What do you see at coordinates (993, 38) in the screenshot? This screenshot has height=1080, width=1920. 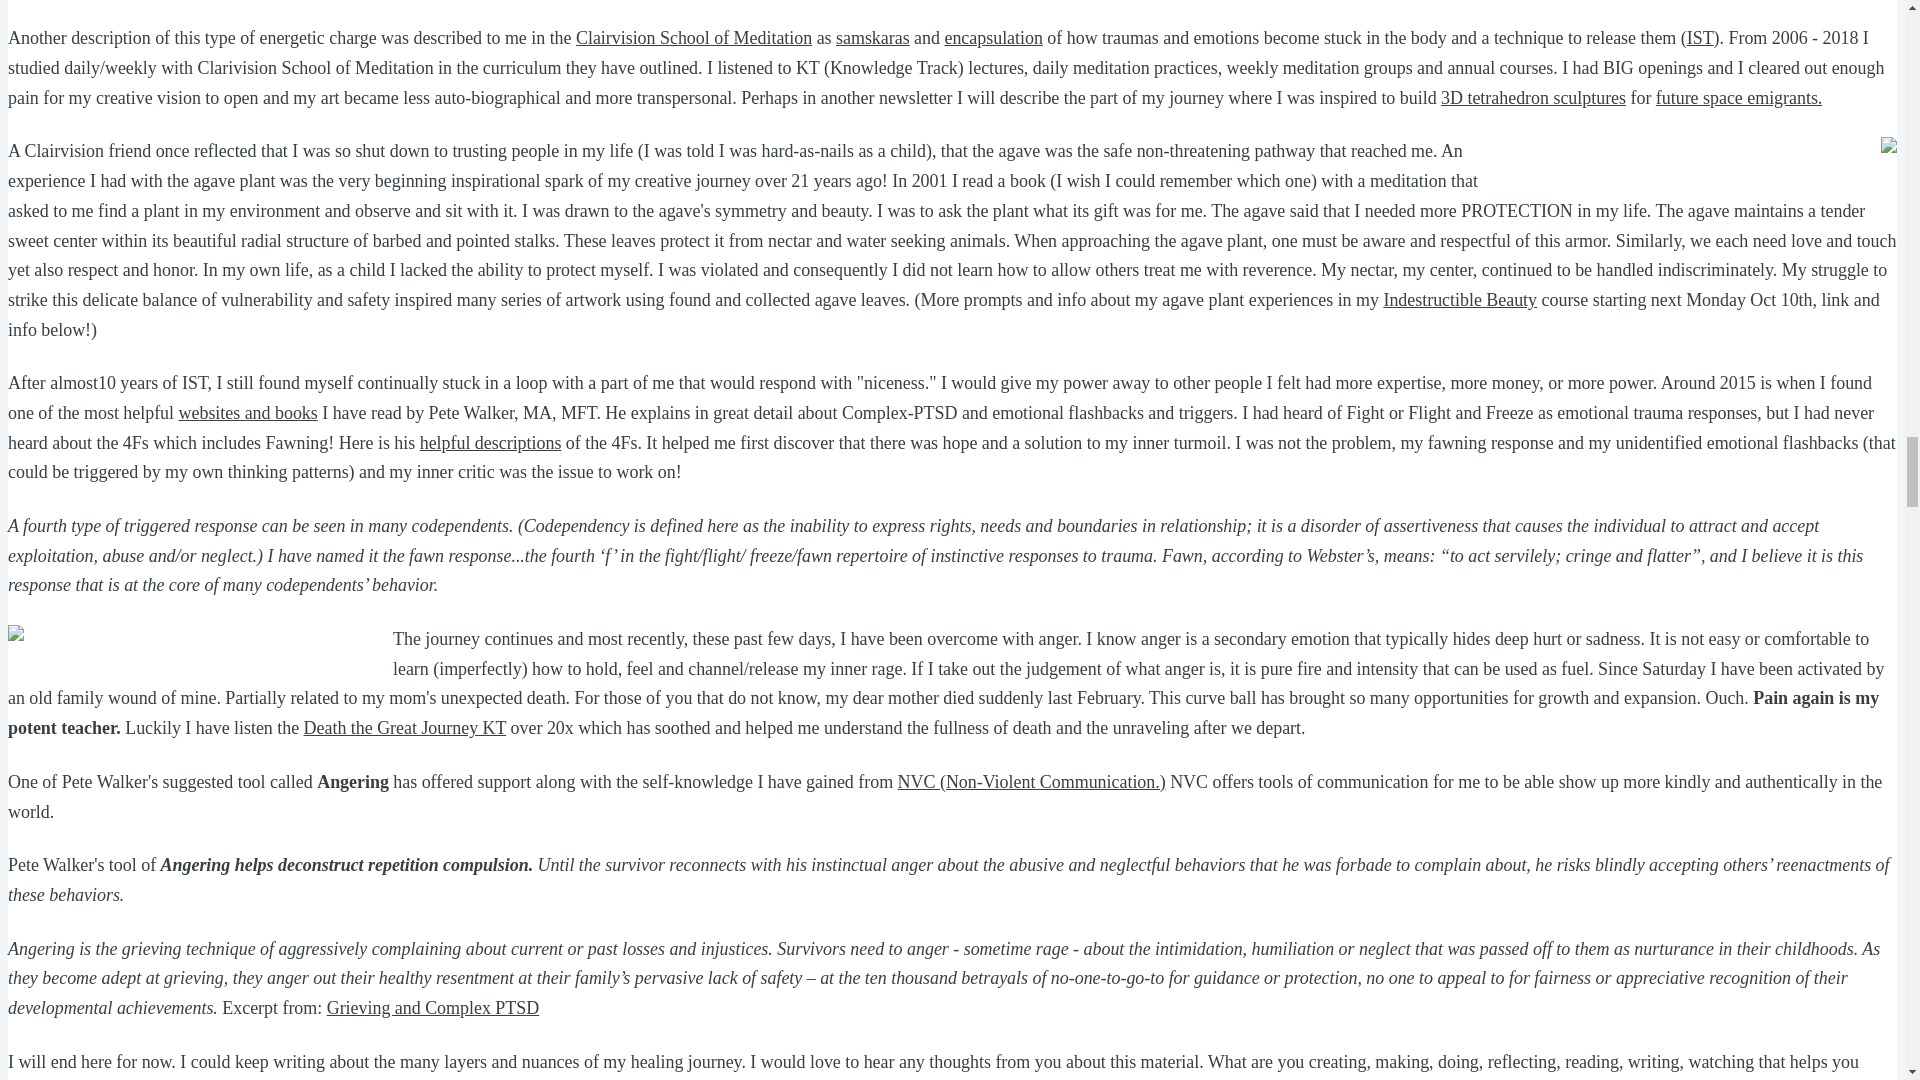 I see `encapsulation` at bounding box center [993, 38].